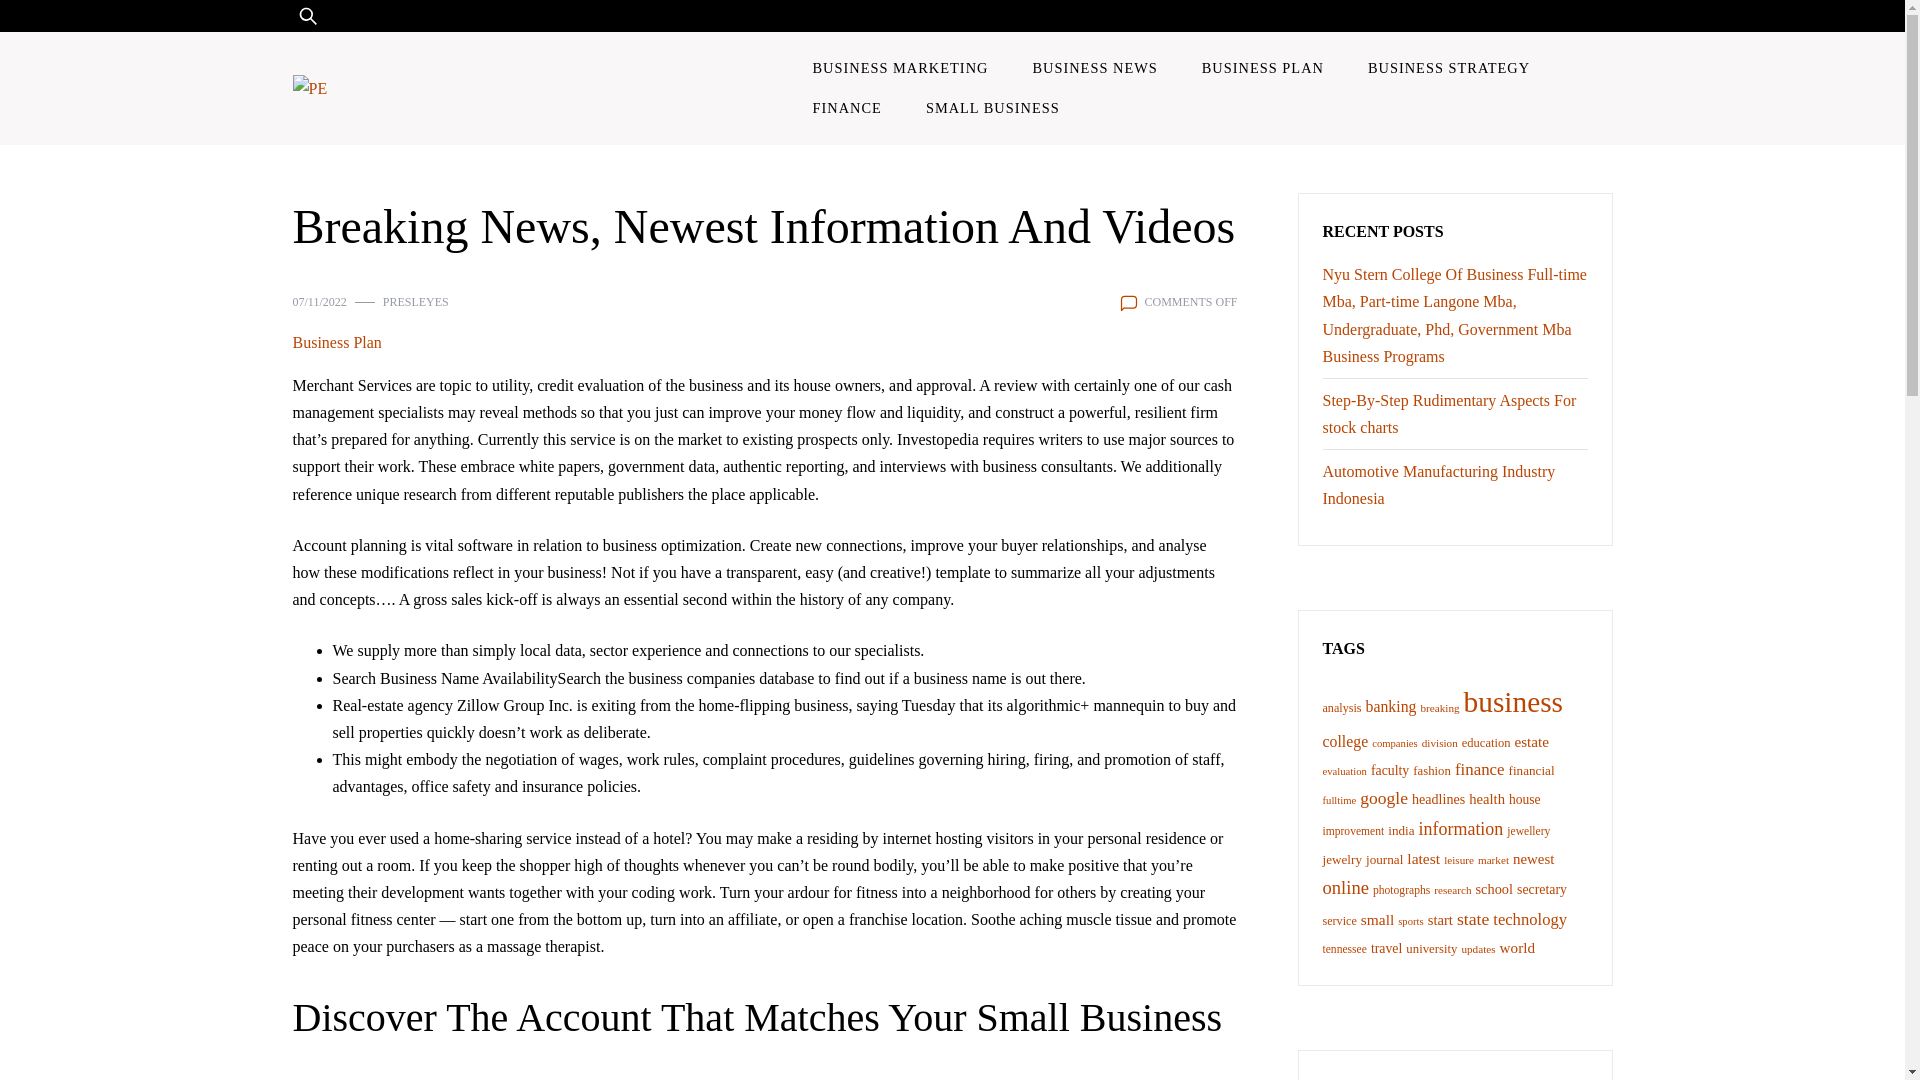 This screenshot has height=1080, width=1920. What do you see at coordinates (846, 108) in the screenshot?
I see `FINANCE` at bounding box center [846, 108].